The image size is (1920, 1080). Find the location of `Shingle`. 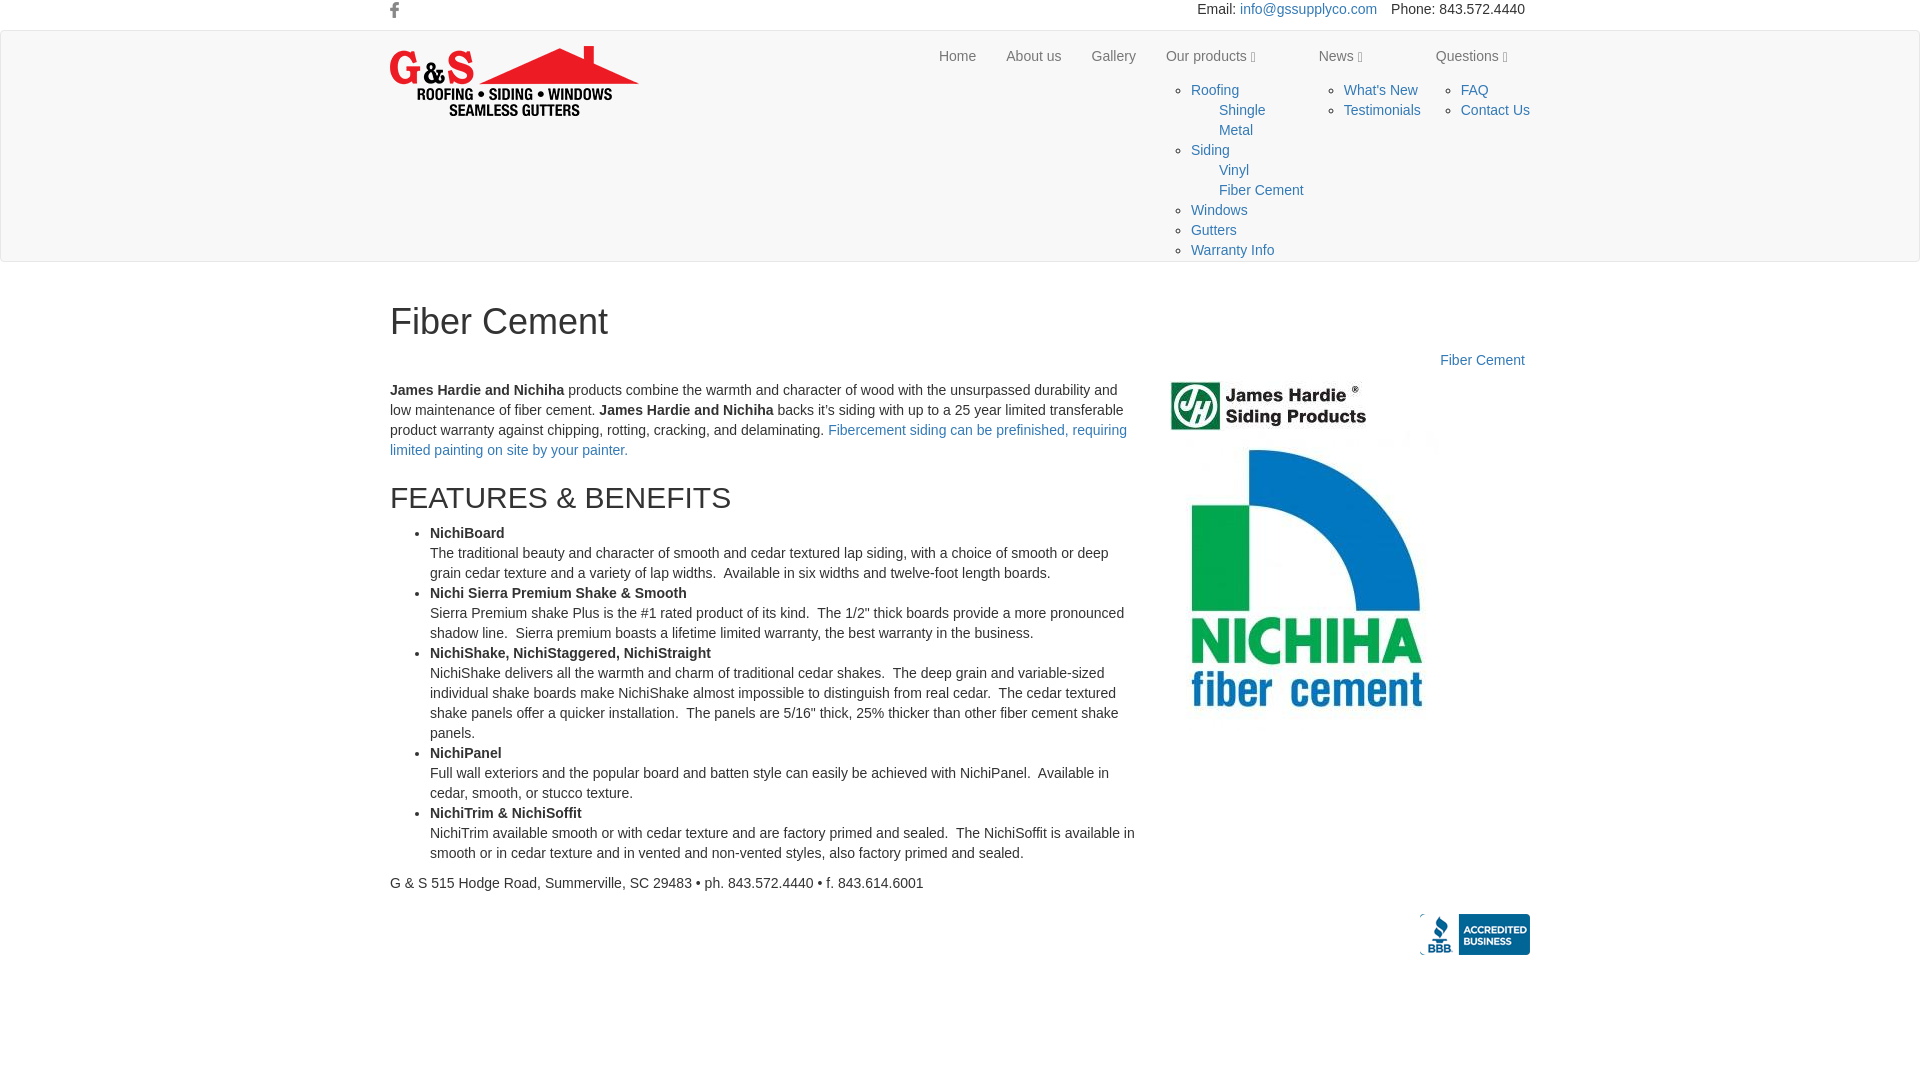

Shingle is located at coordinates (1242, 109).